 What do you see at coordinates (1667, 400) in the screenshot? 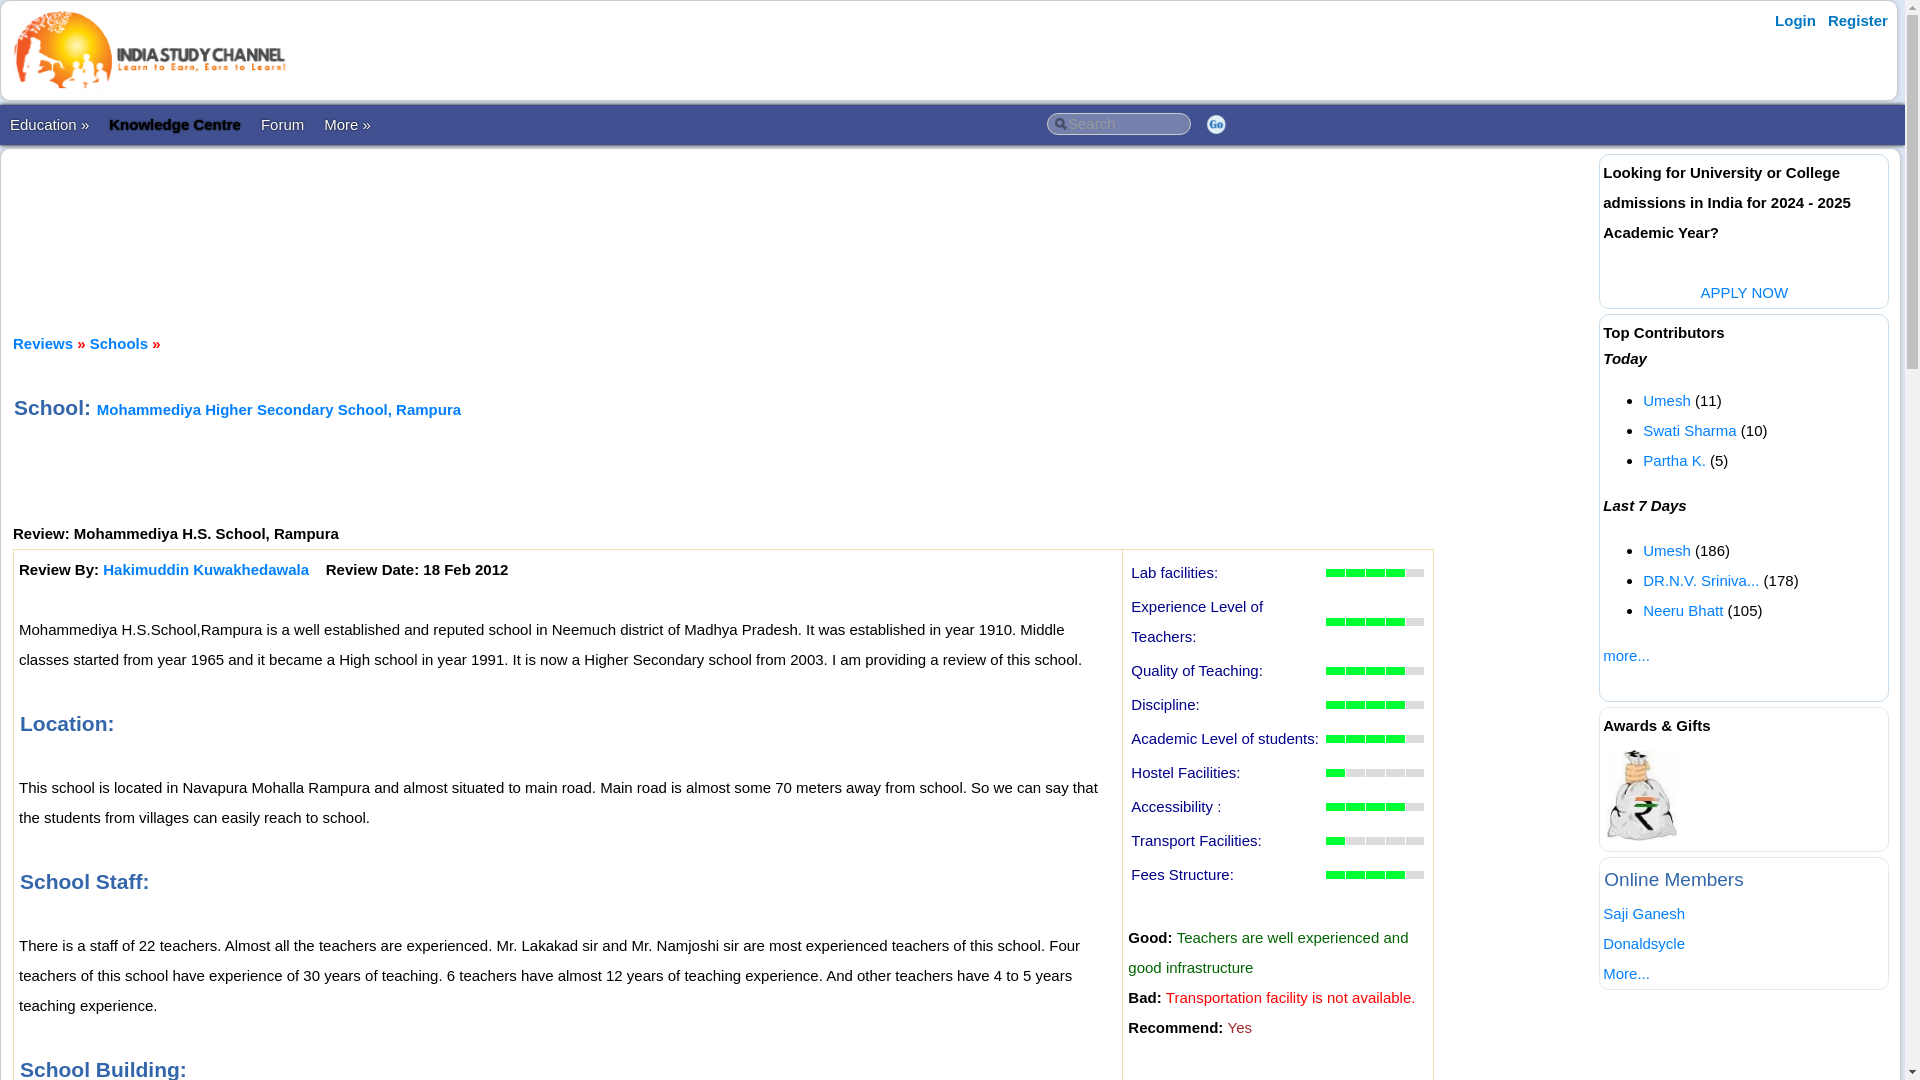
I see `Umesh` at bounding box center [1667, 400].